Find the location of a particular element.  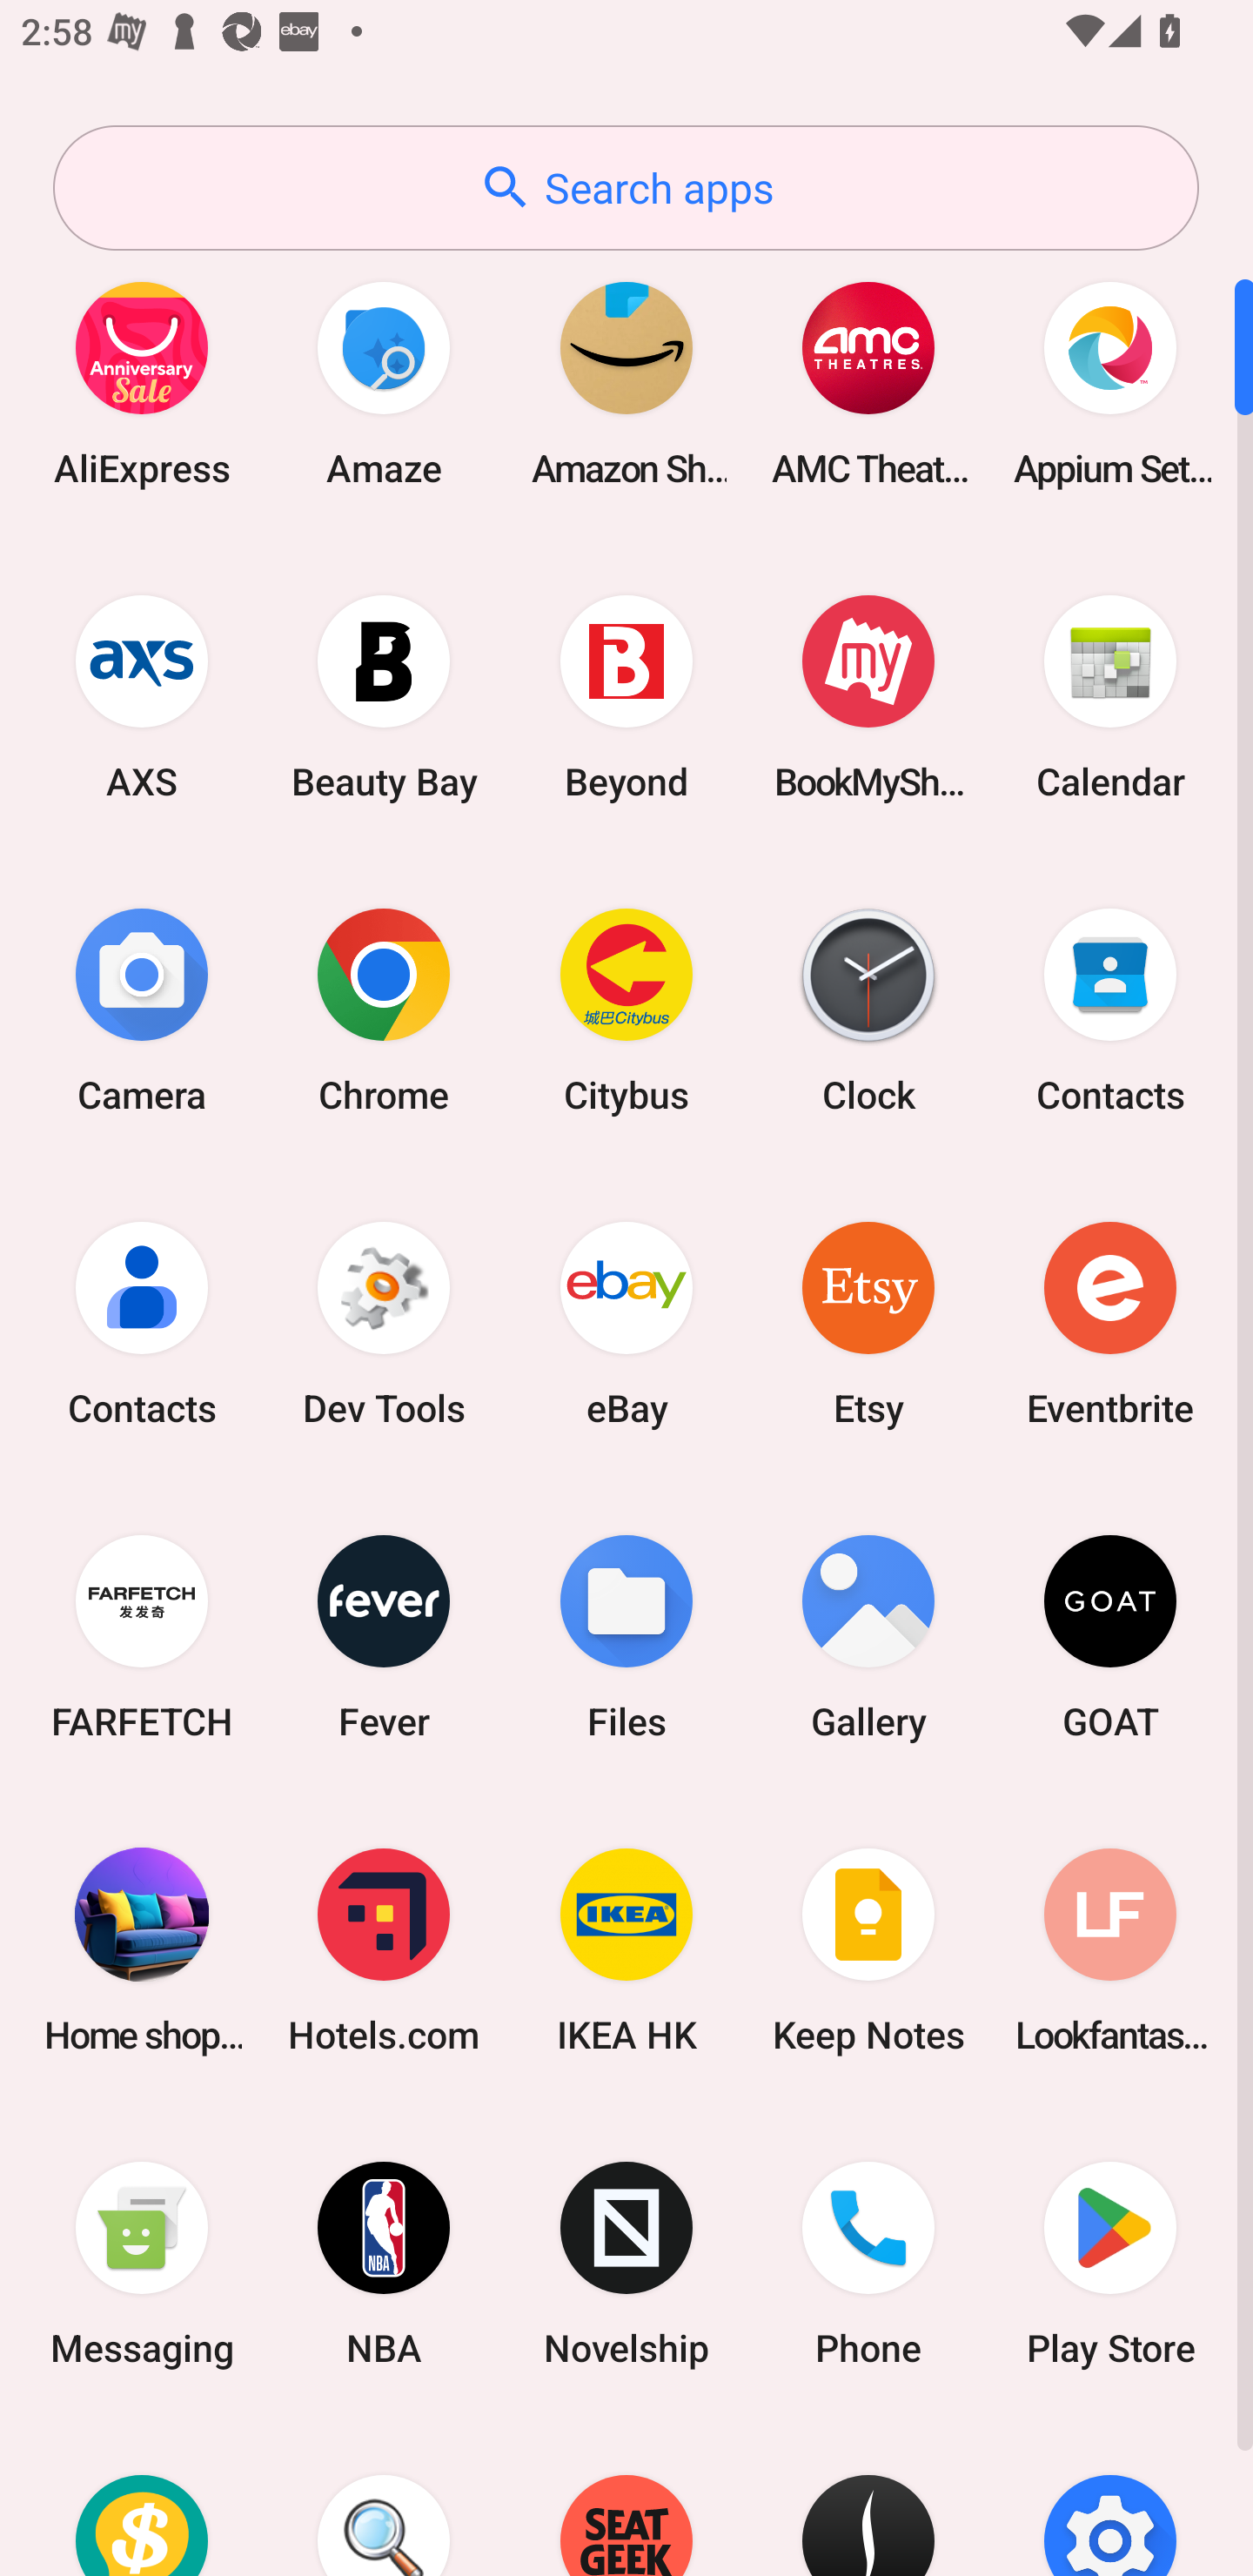

Home shopping is located at coordinates (142, 1949).